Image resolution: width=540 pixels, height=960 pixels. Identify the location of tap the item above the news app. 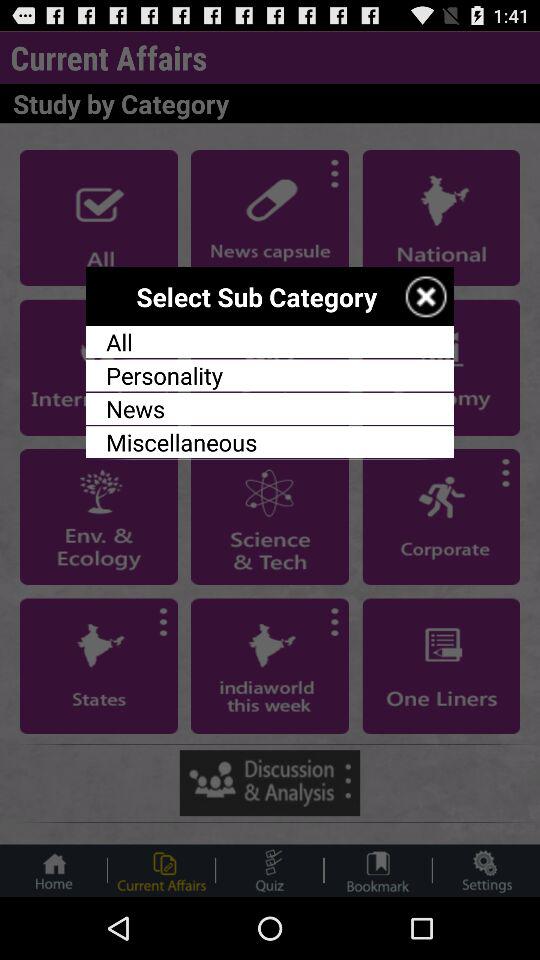
(270, 375).